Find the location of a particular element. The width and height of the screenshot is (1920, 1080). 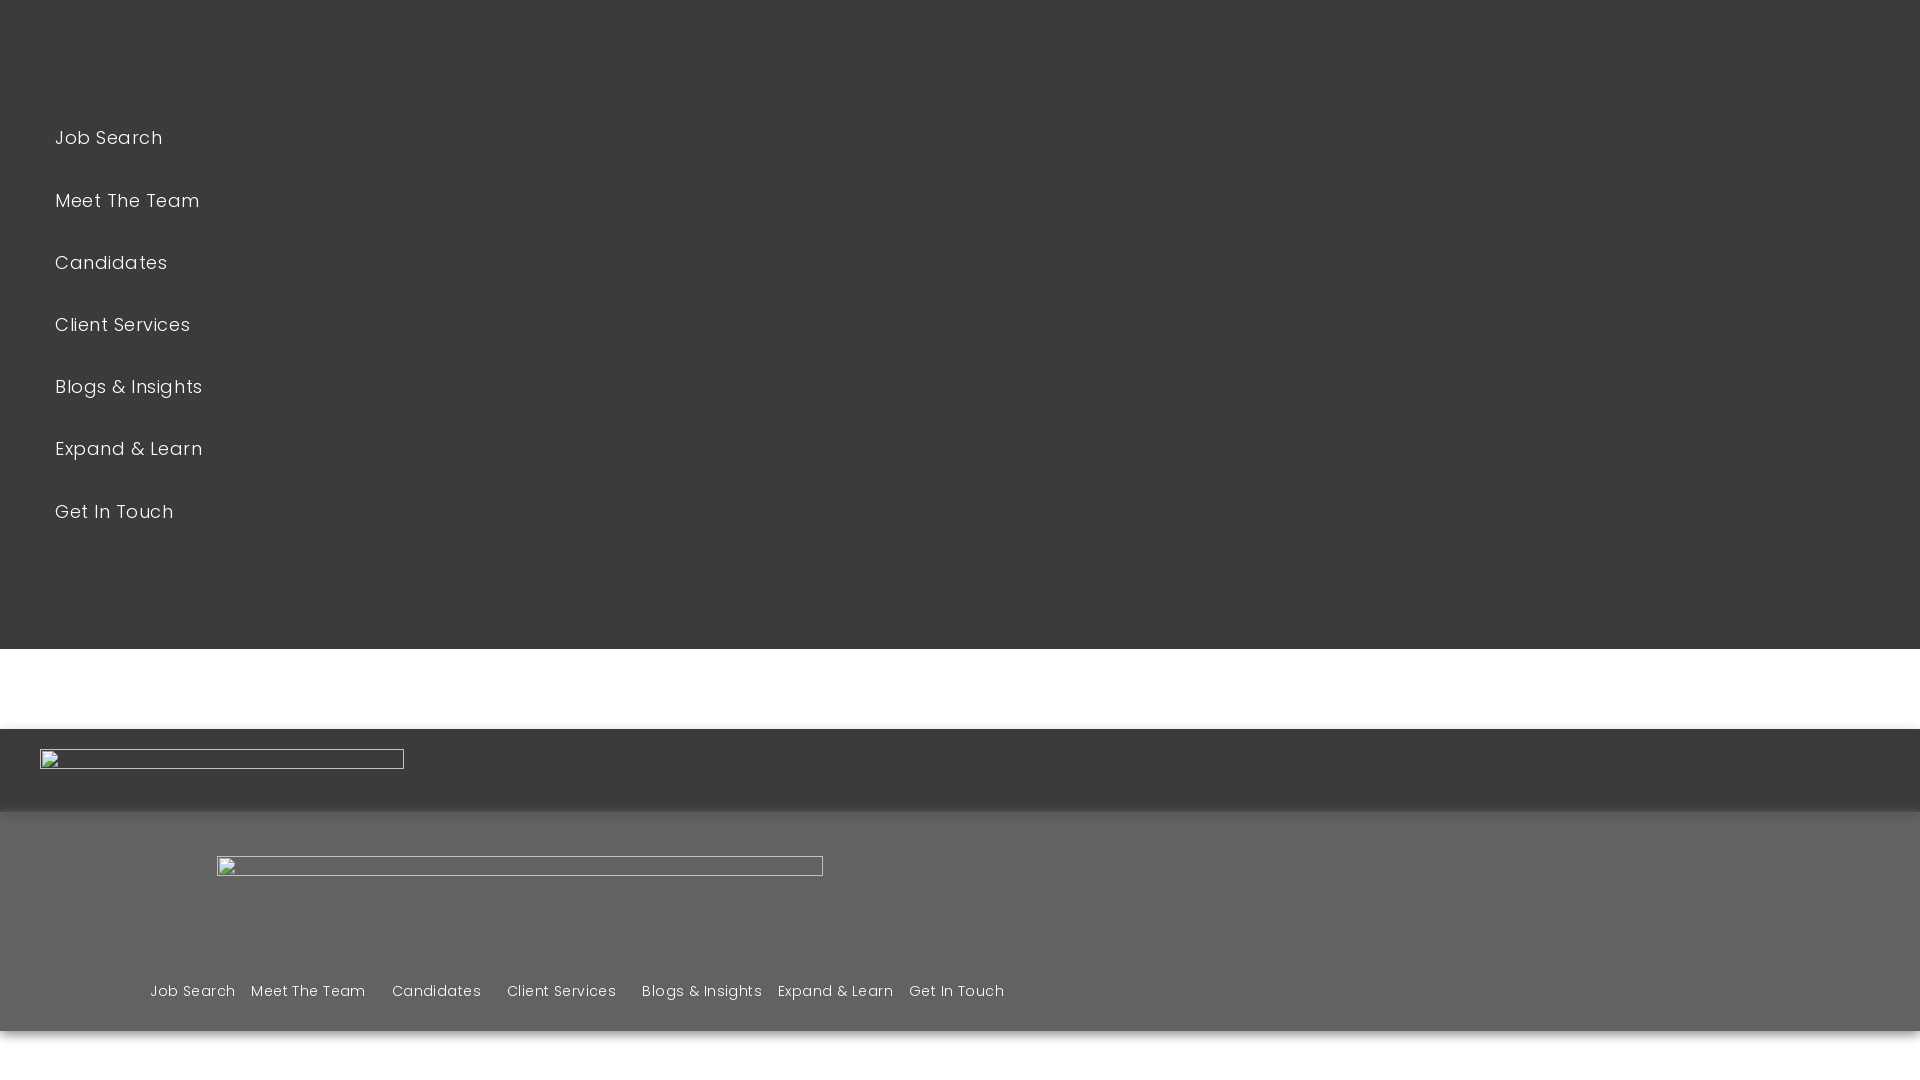

Expand & Learn is located at coordinates (836, 992).